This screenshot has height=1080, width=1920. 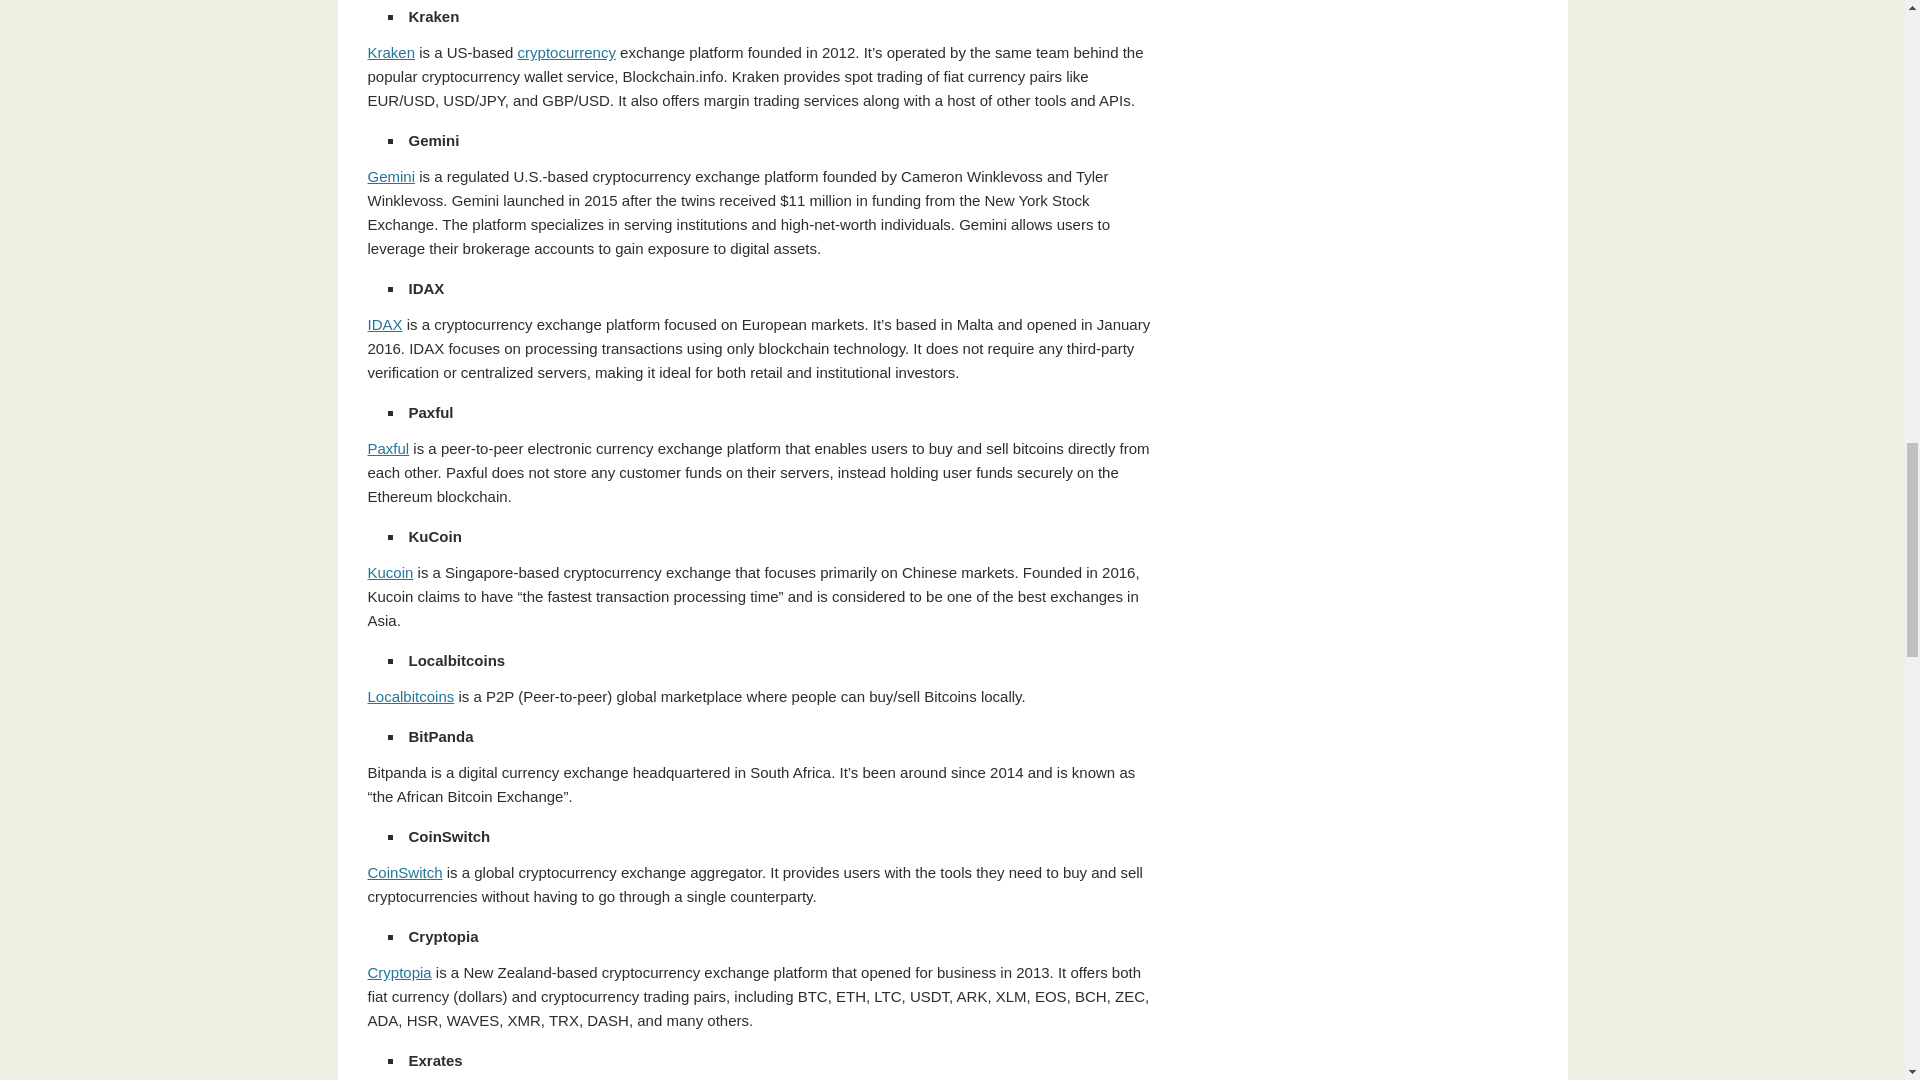 What do you see at coordinates (412, 696) in the screenshot?
I see `Localbitcoins` at bounding box center [412, 696].